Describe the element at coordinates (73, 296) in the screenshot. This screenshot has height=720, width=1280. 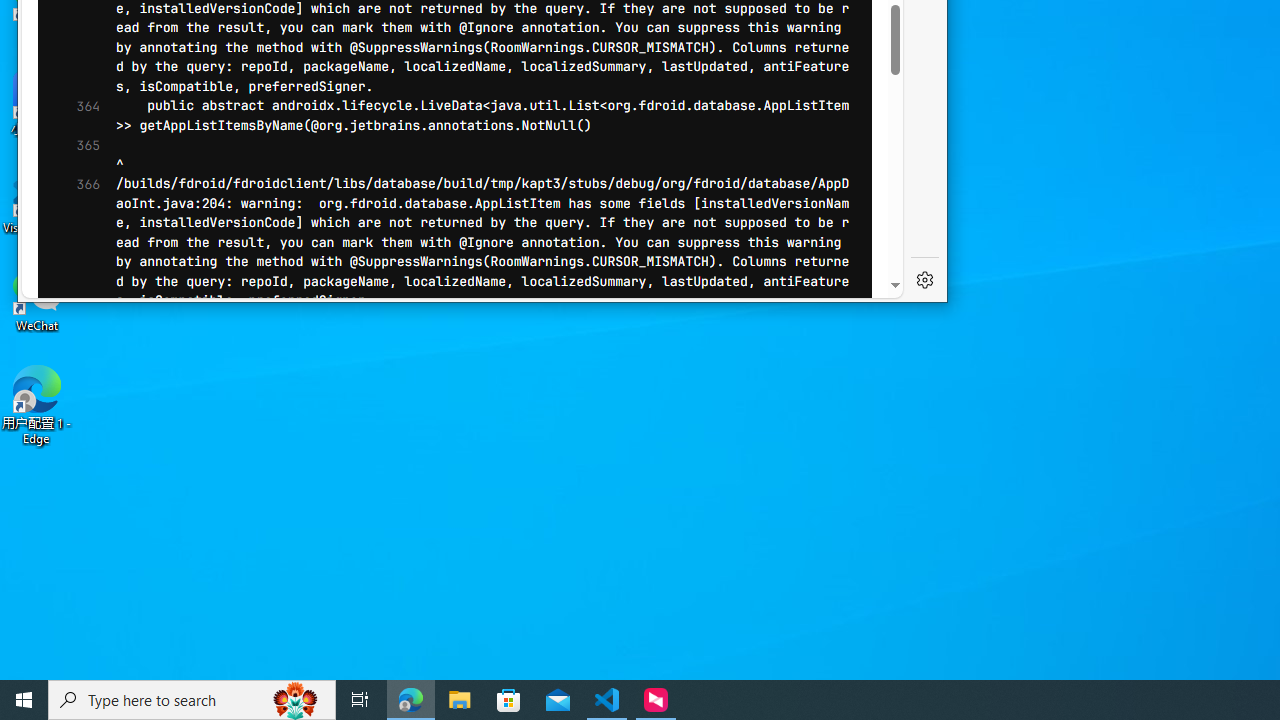
I see `439` at that location.